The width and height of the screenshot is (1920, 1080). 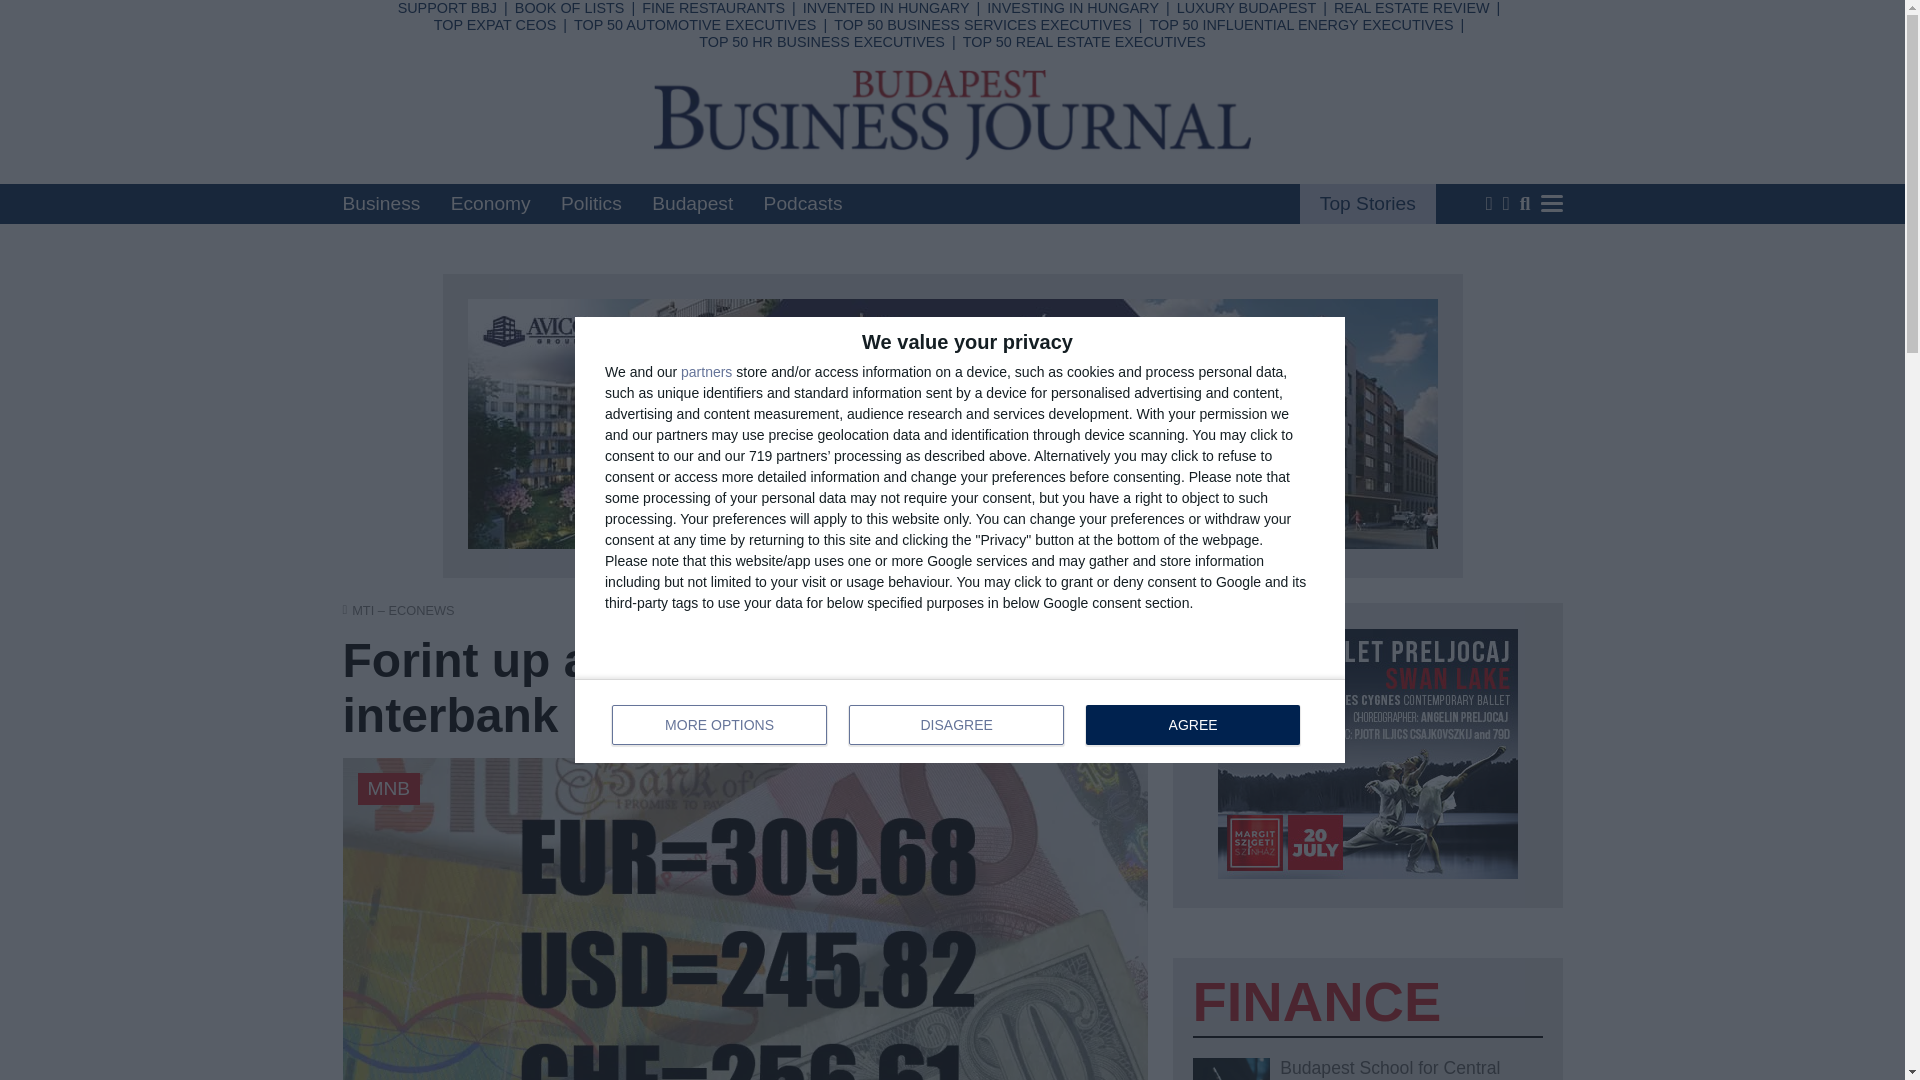 I want to click on TOP 50 BUSINESS SERVICES EXECUTIVES, so click(x=982, y=25).